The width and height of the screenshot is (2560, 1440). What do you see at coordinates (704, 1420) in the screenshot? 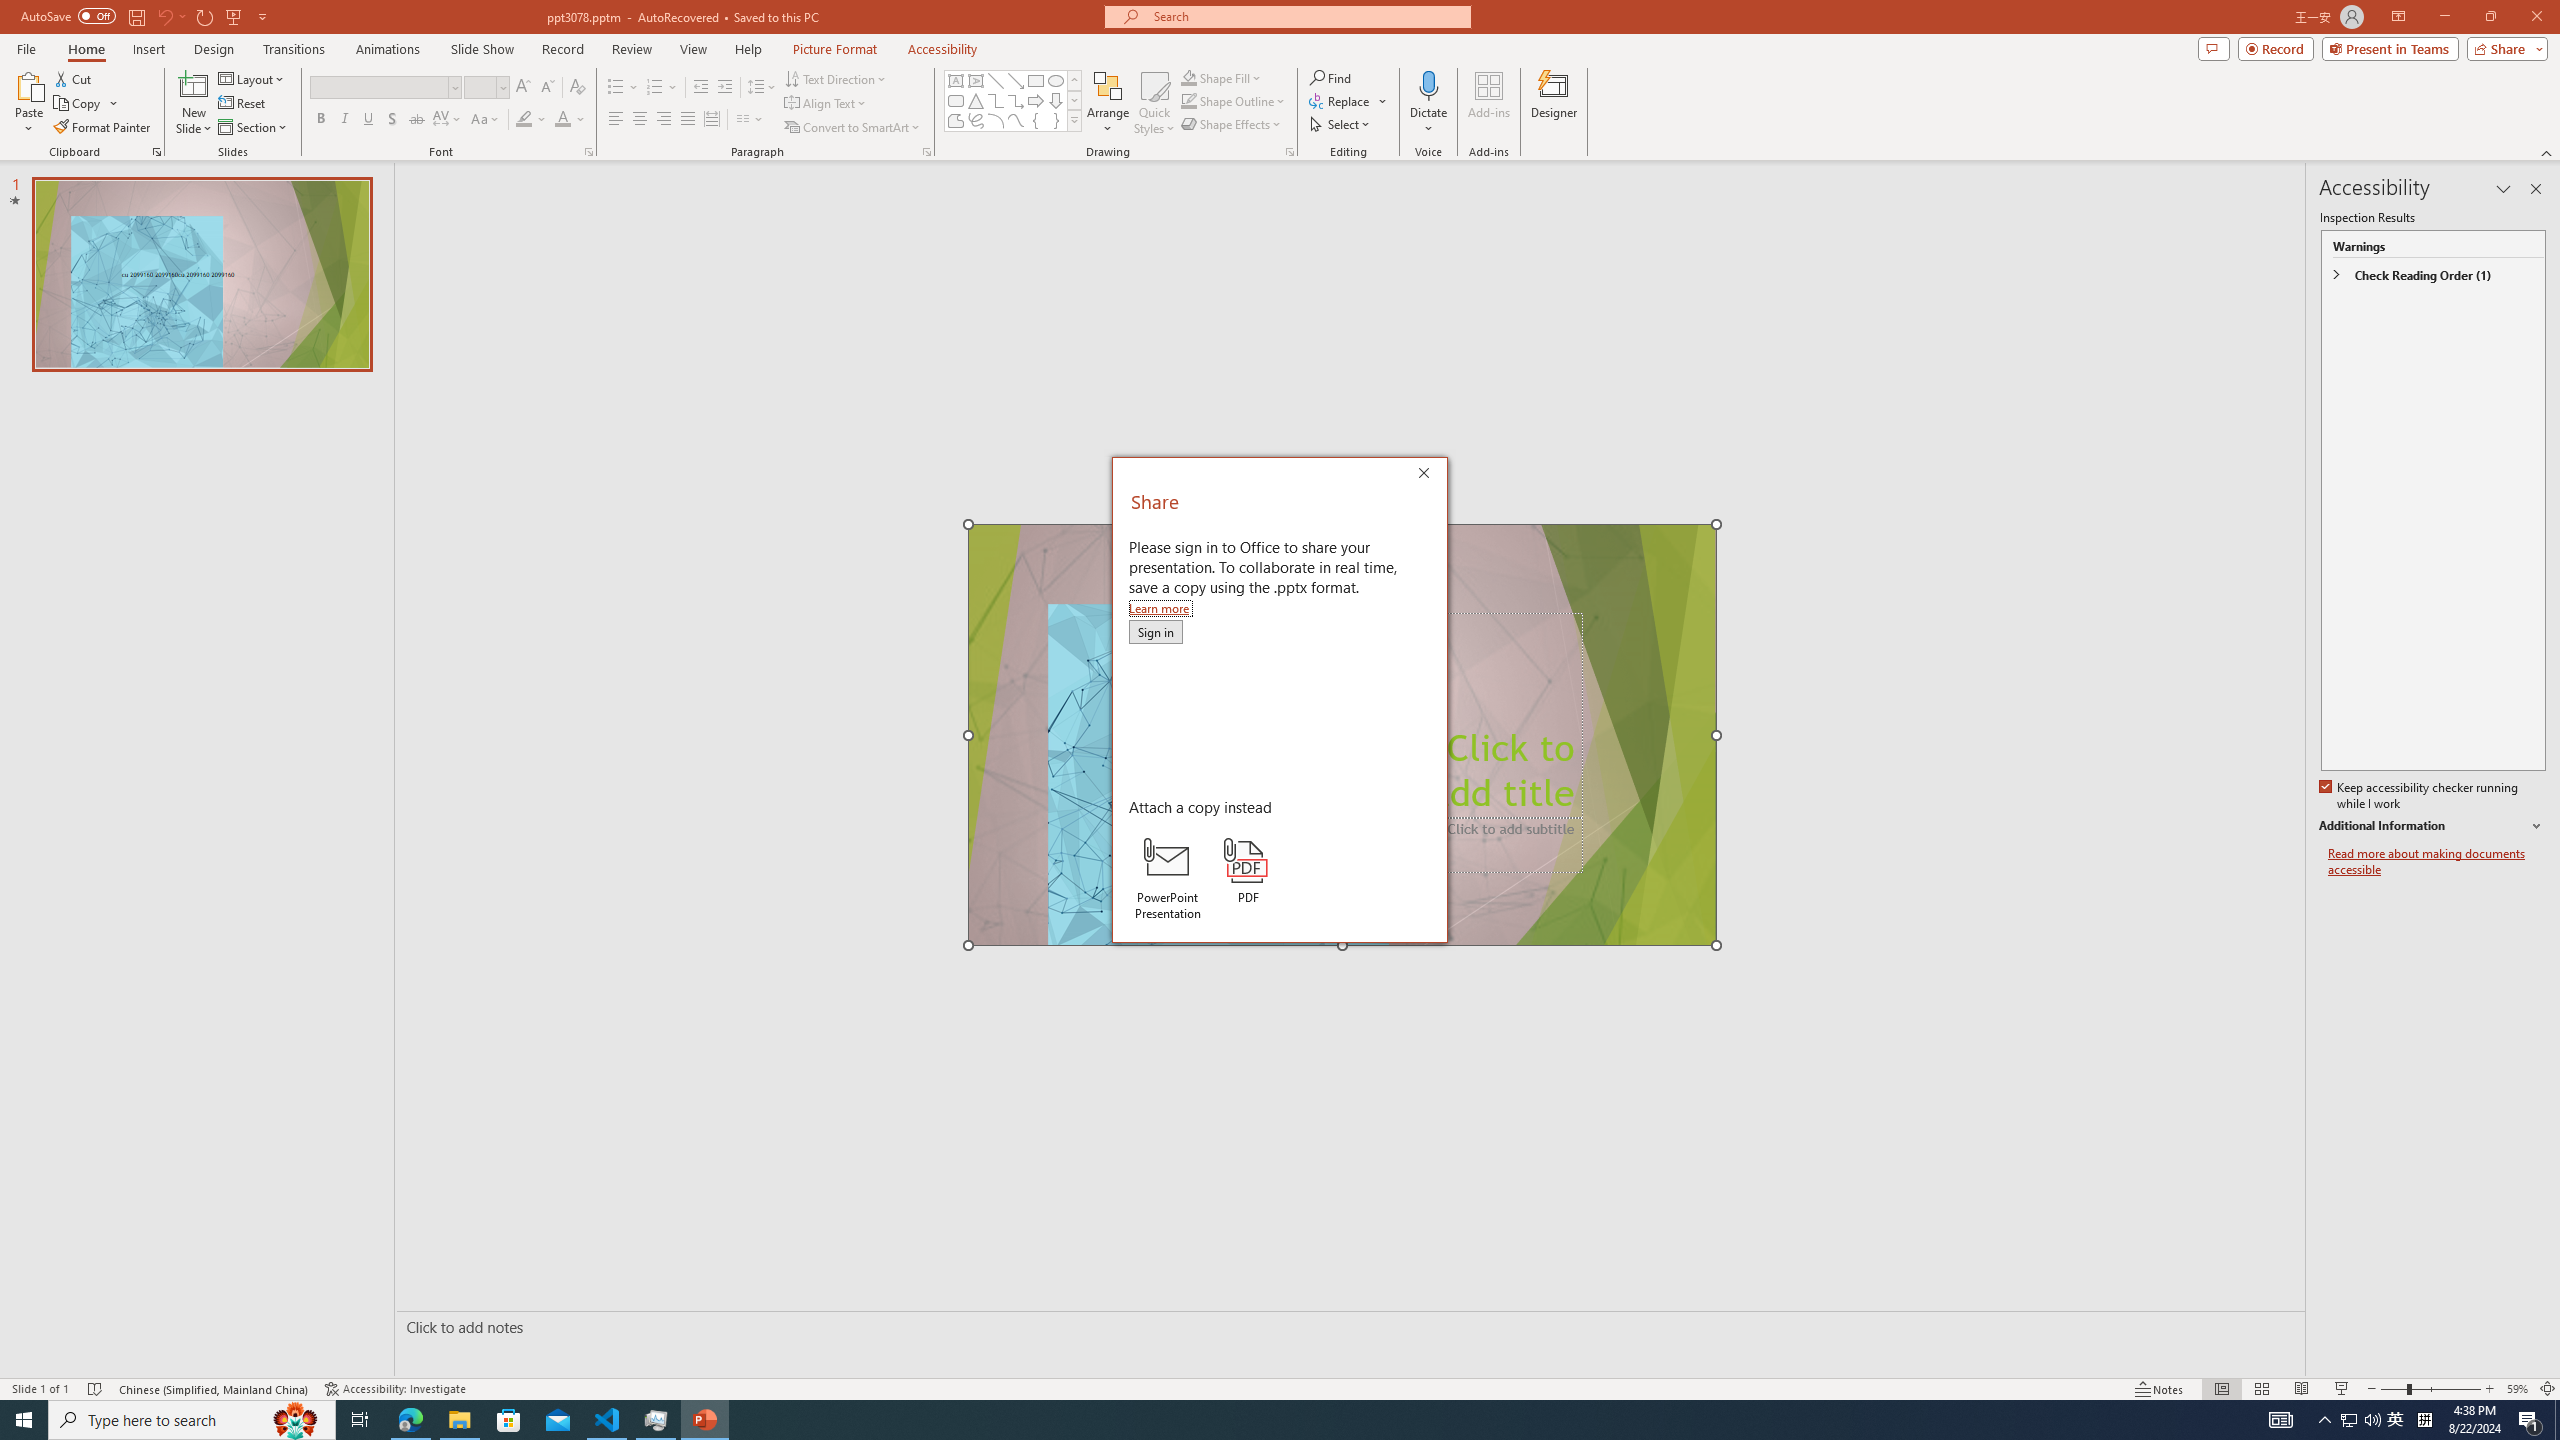
I see `PowerPoint - 1 running window` at bounding box center [704, 1420].